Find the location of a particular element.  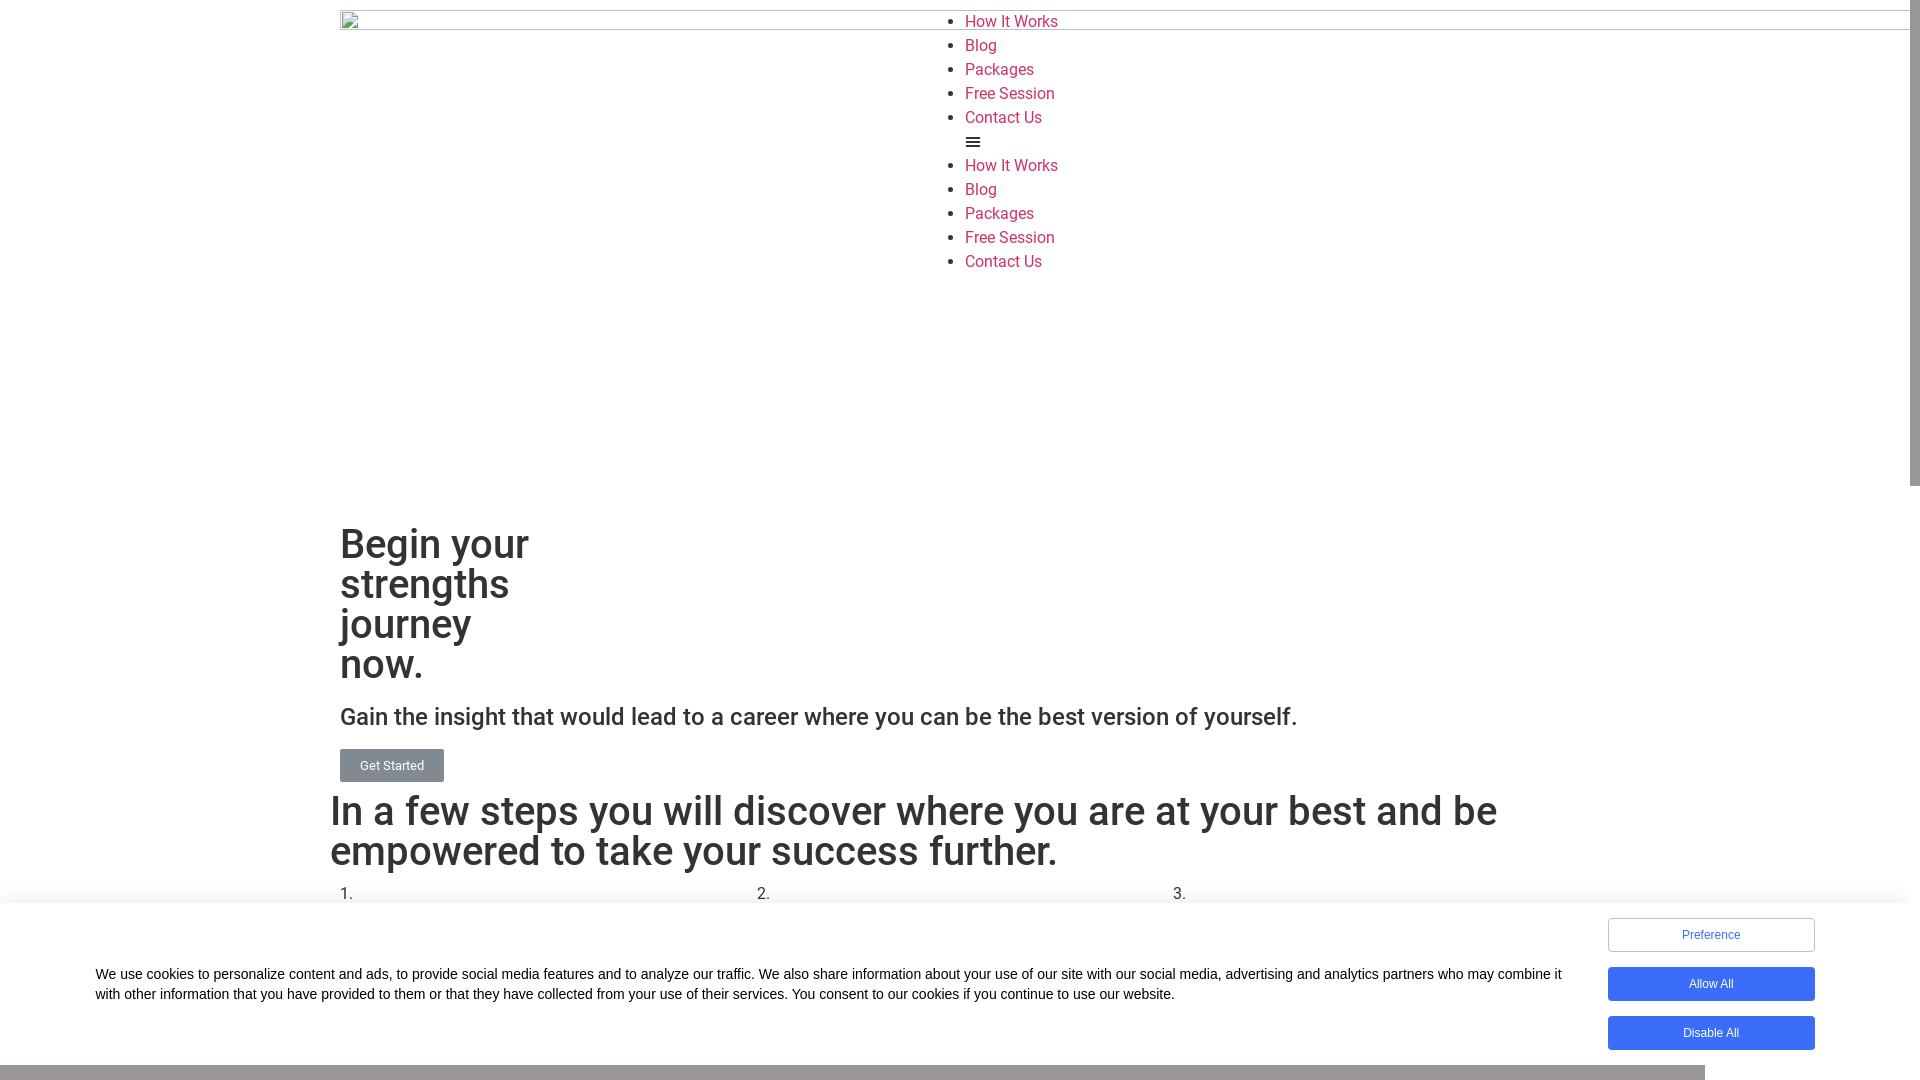

Free Session is located at coordinates (1010, 238).